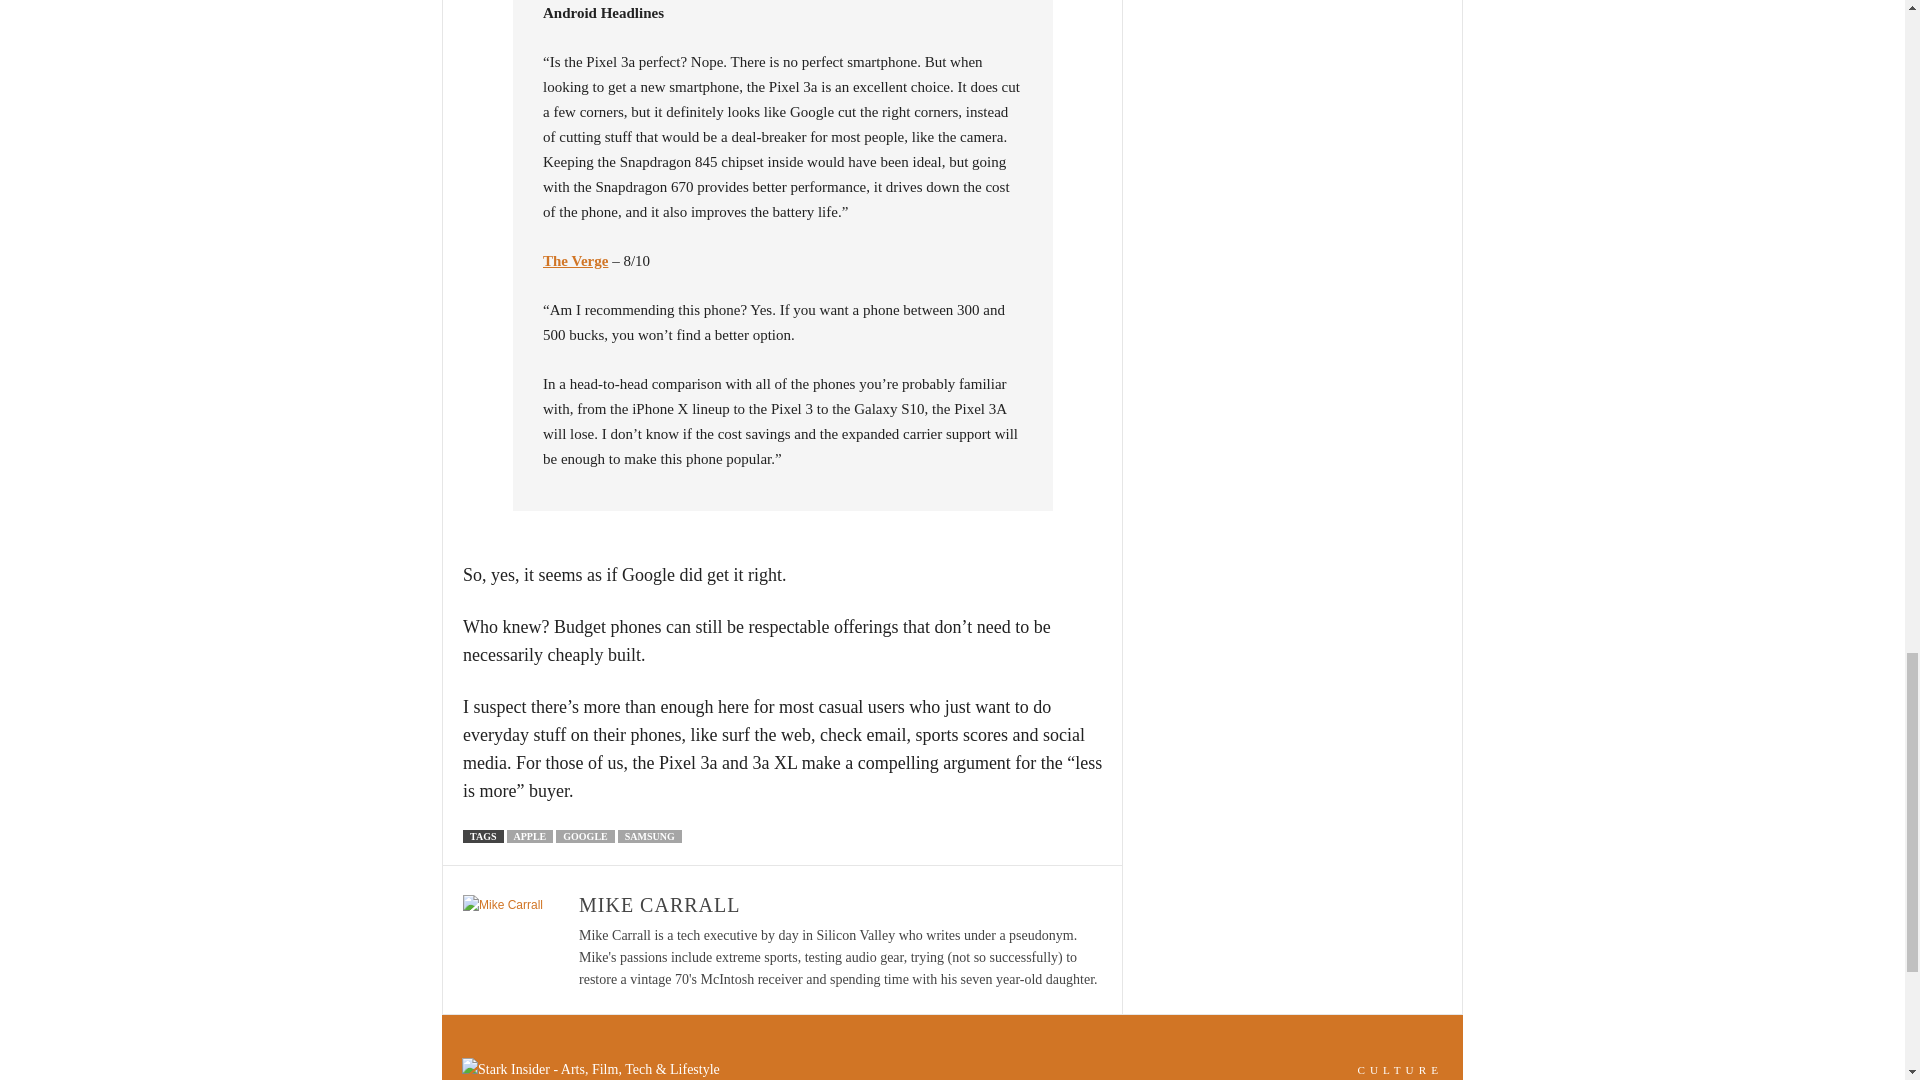  What do you see at coordinates (1400, 1069) in the screenshot?
I see `CULTURE` at bounding box center [1400, 1069].